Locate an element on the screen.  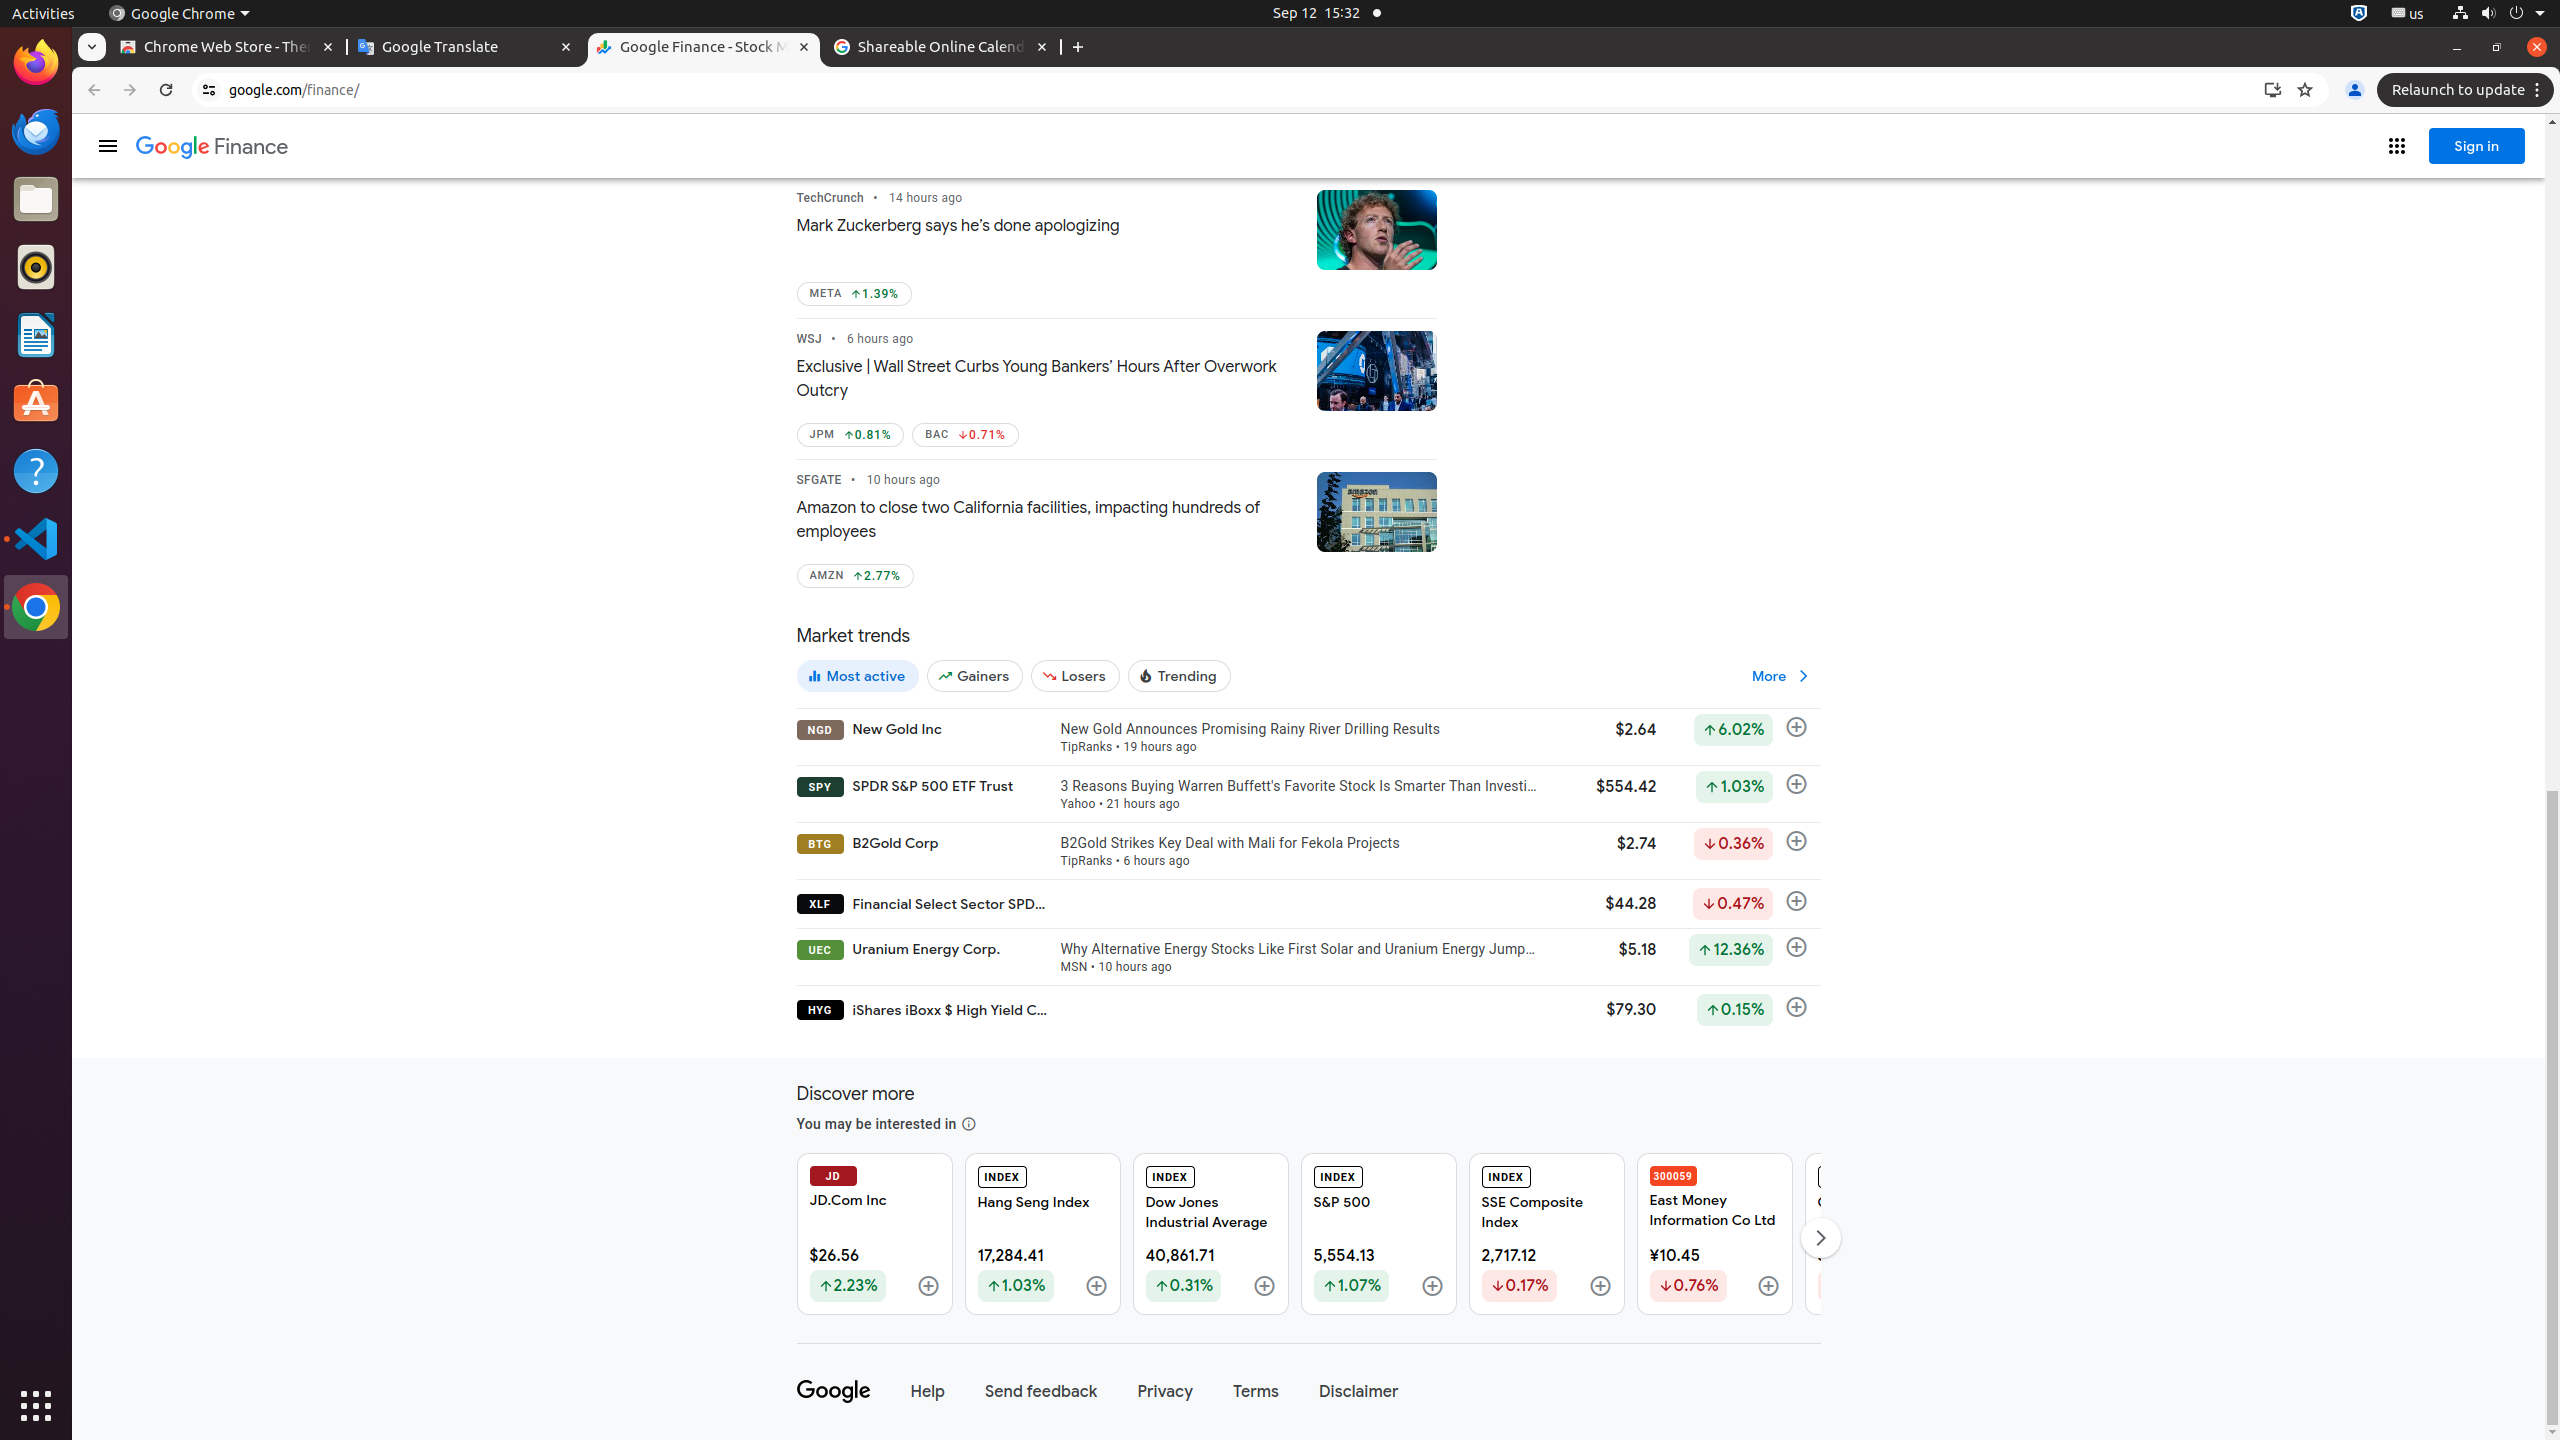
B2Gold Strikes Key Deal with Mali for Fekola Projects TipRanks • 6 hours ago is located at coordinates (1300, 851).